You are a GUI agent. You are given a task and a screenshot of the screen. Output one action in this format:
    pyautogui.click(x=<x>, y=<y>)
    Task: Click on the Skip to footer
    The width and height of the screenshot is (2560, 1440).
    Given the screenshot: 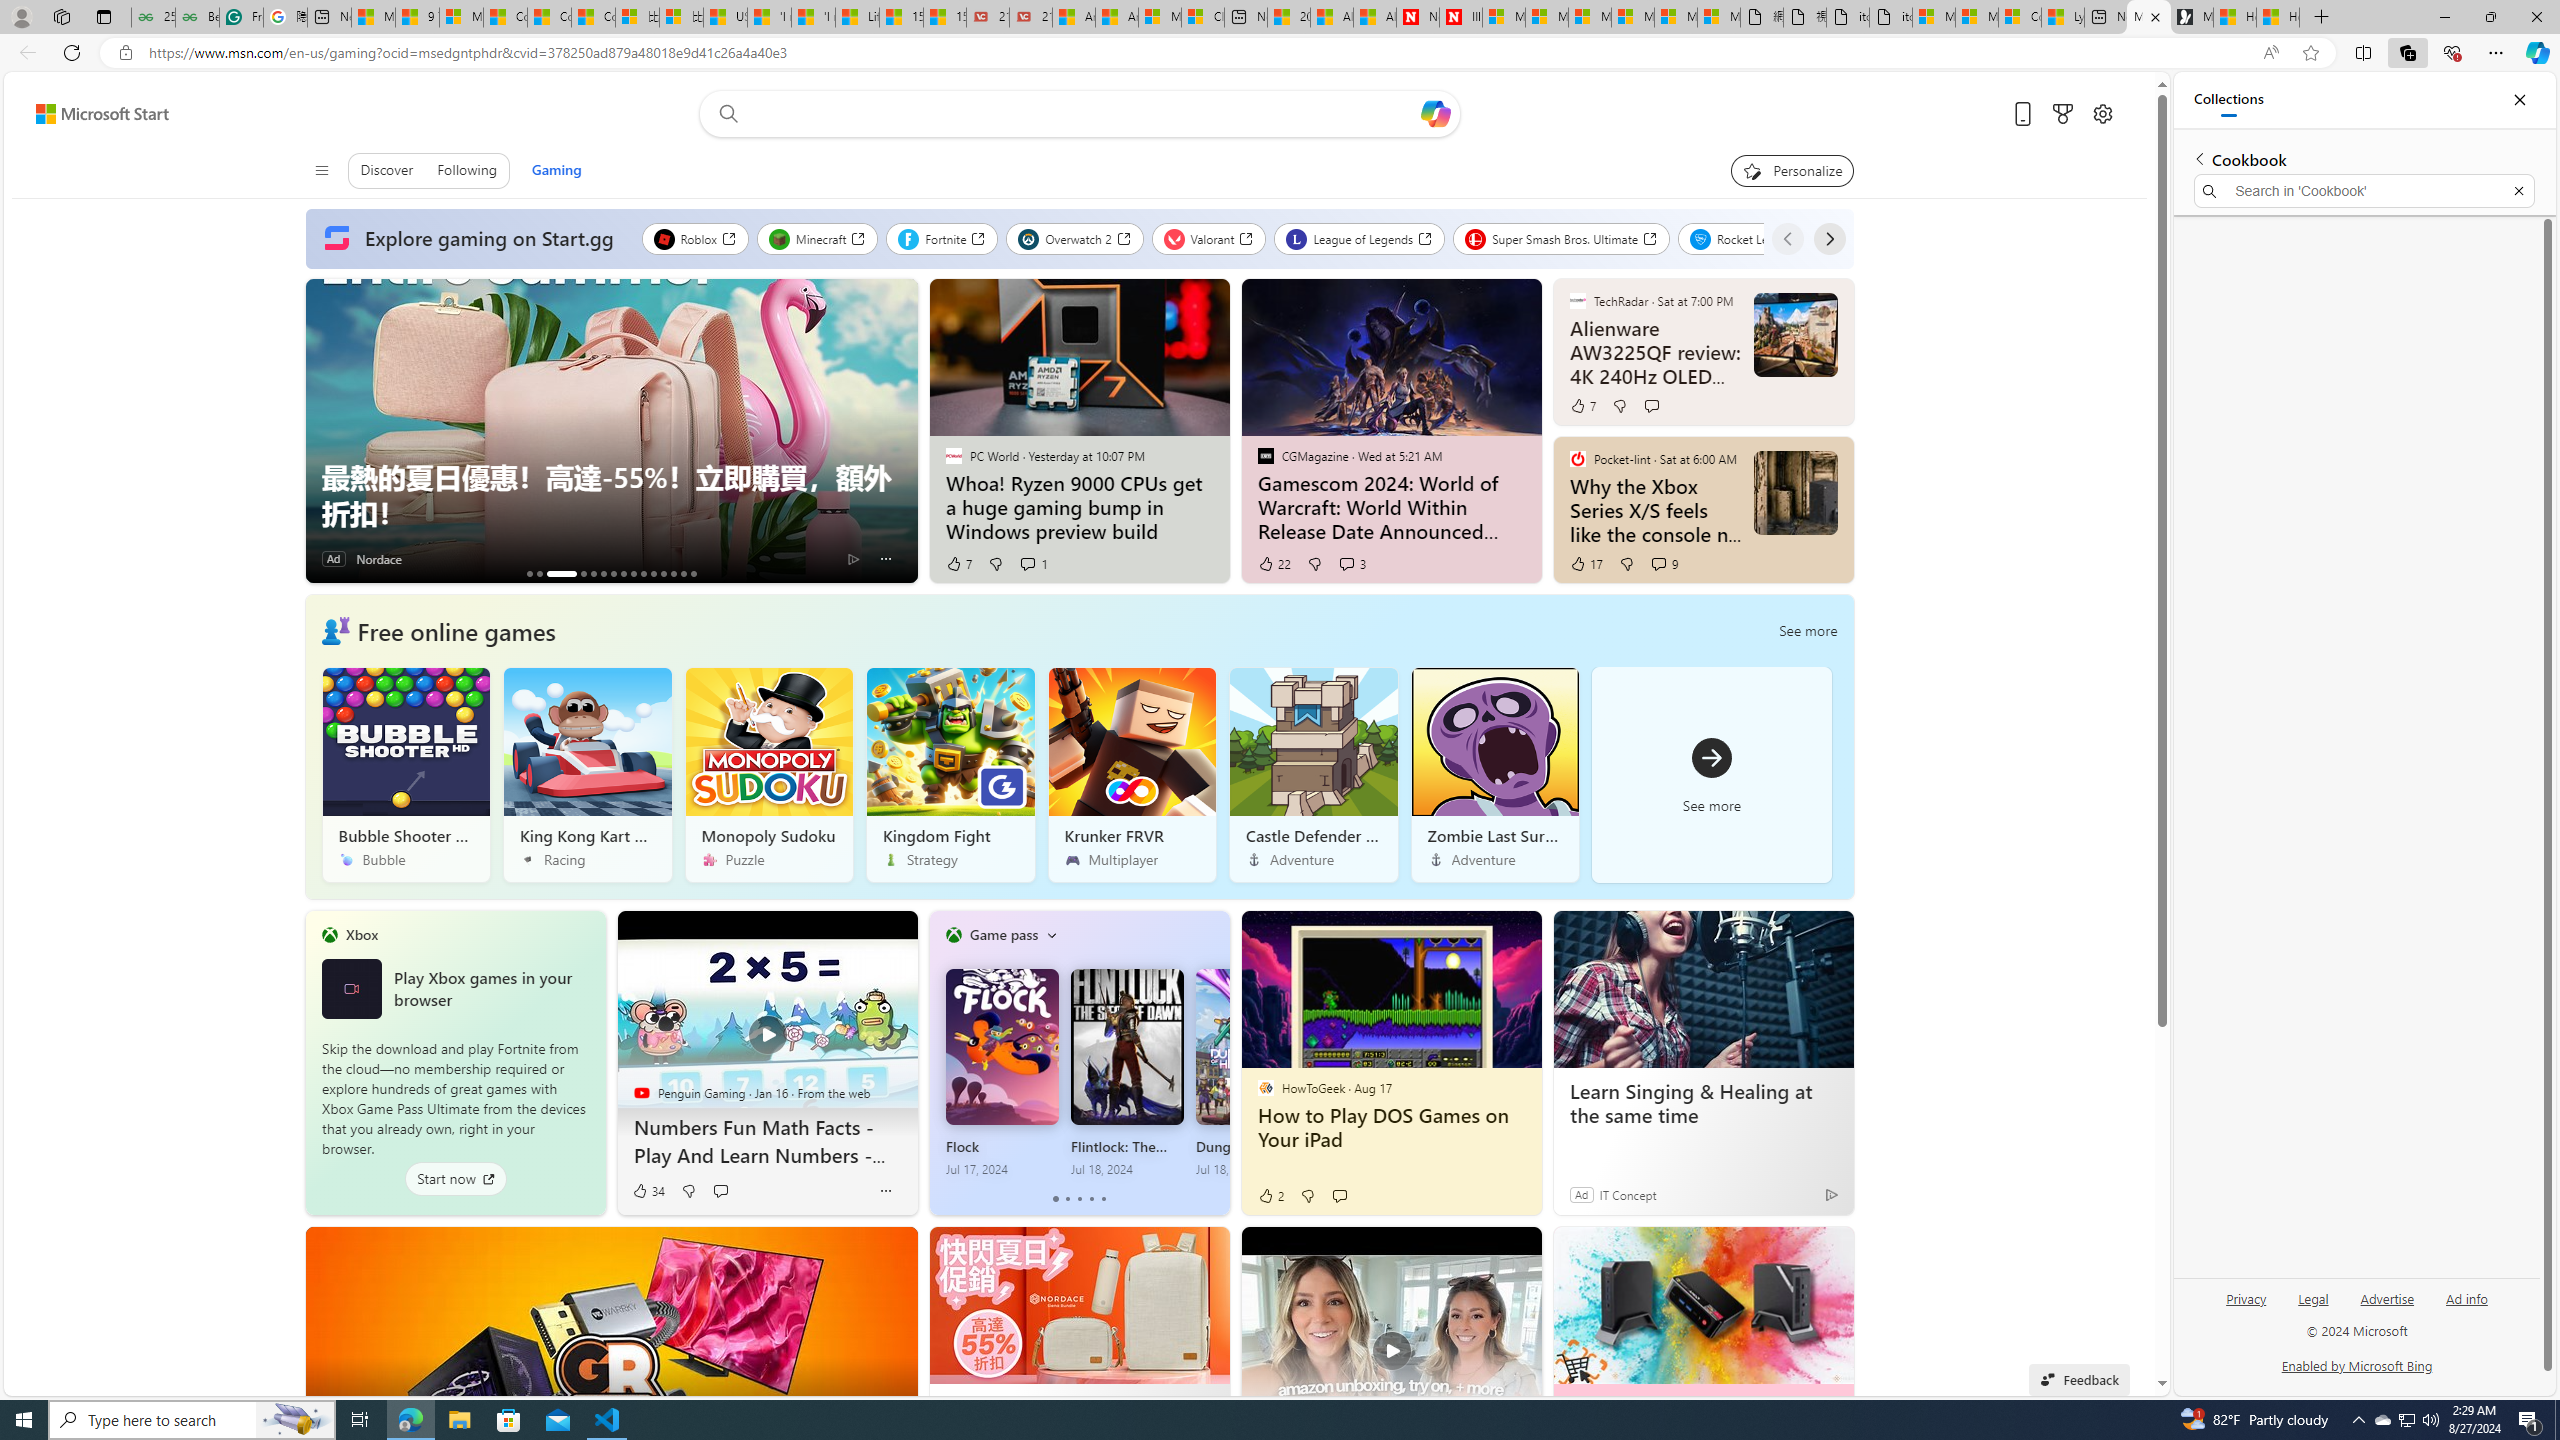 What is the action you would take?
    pyautogui.click(x=89, y=113)
    